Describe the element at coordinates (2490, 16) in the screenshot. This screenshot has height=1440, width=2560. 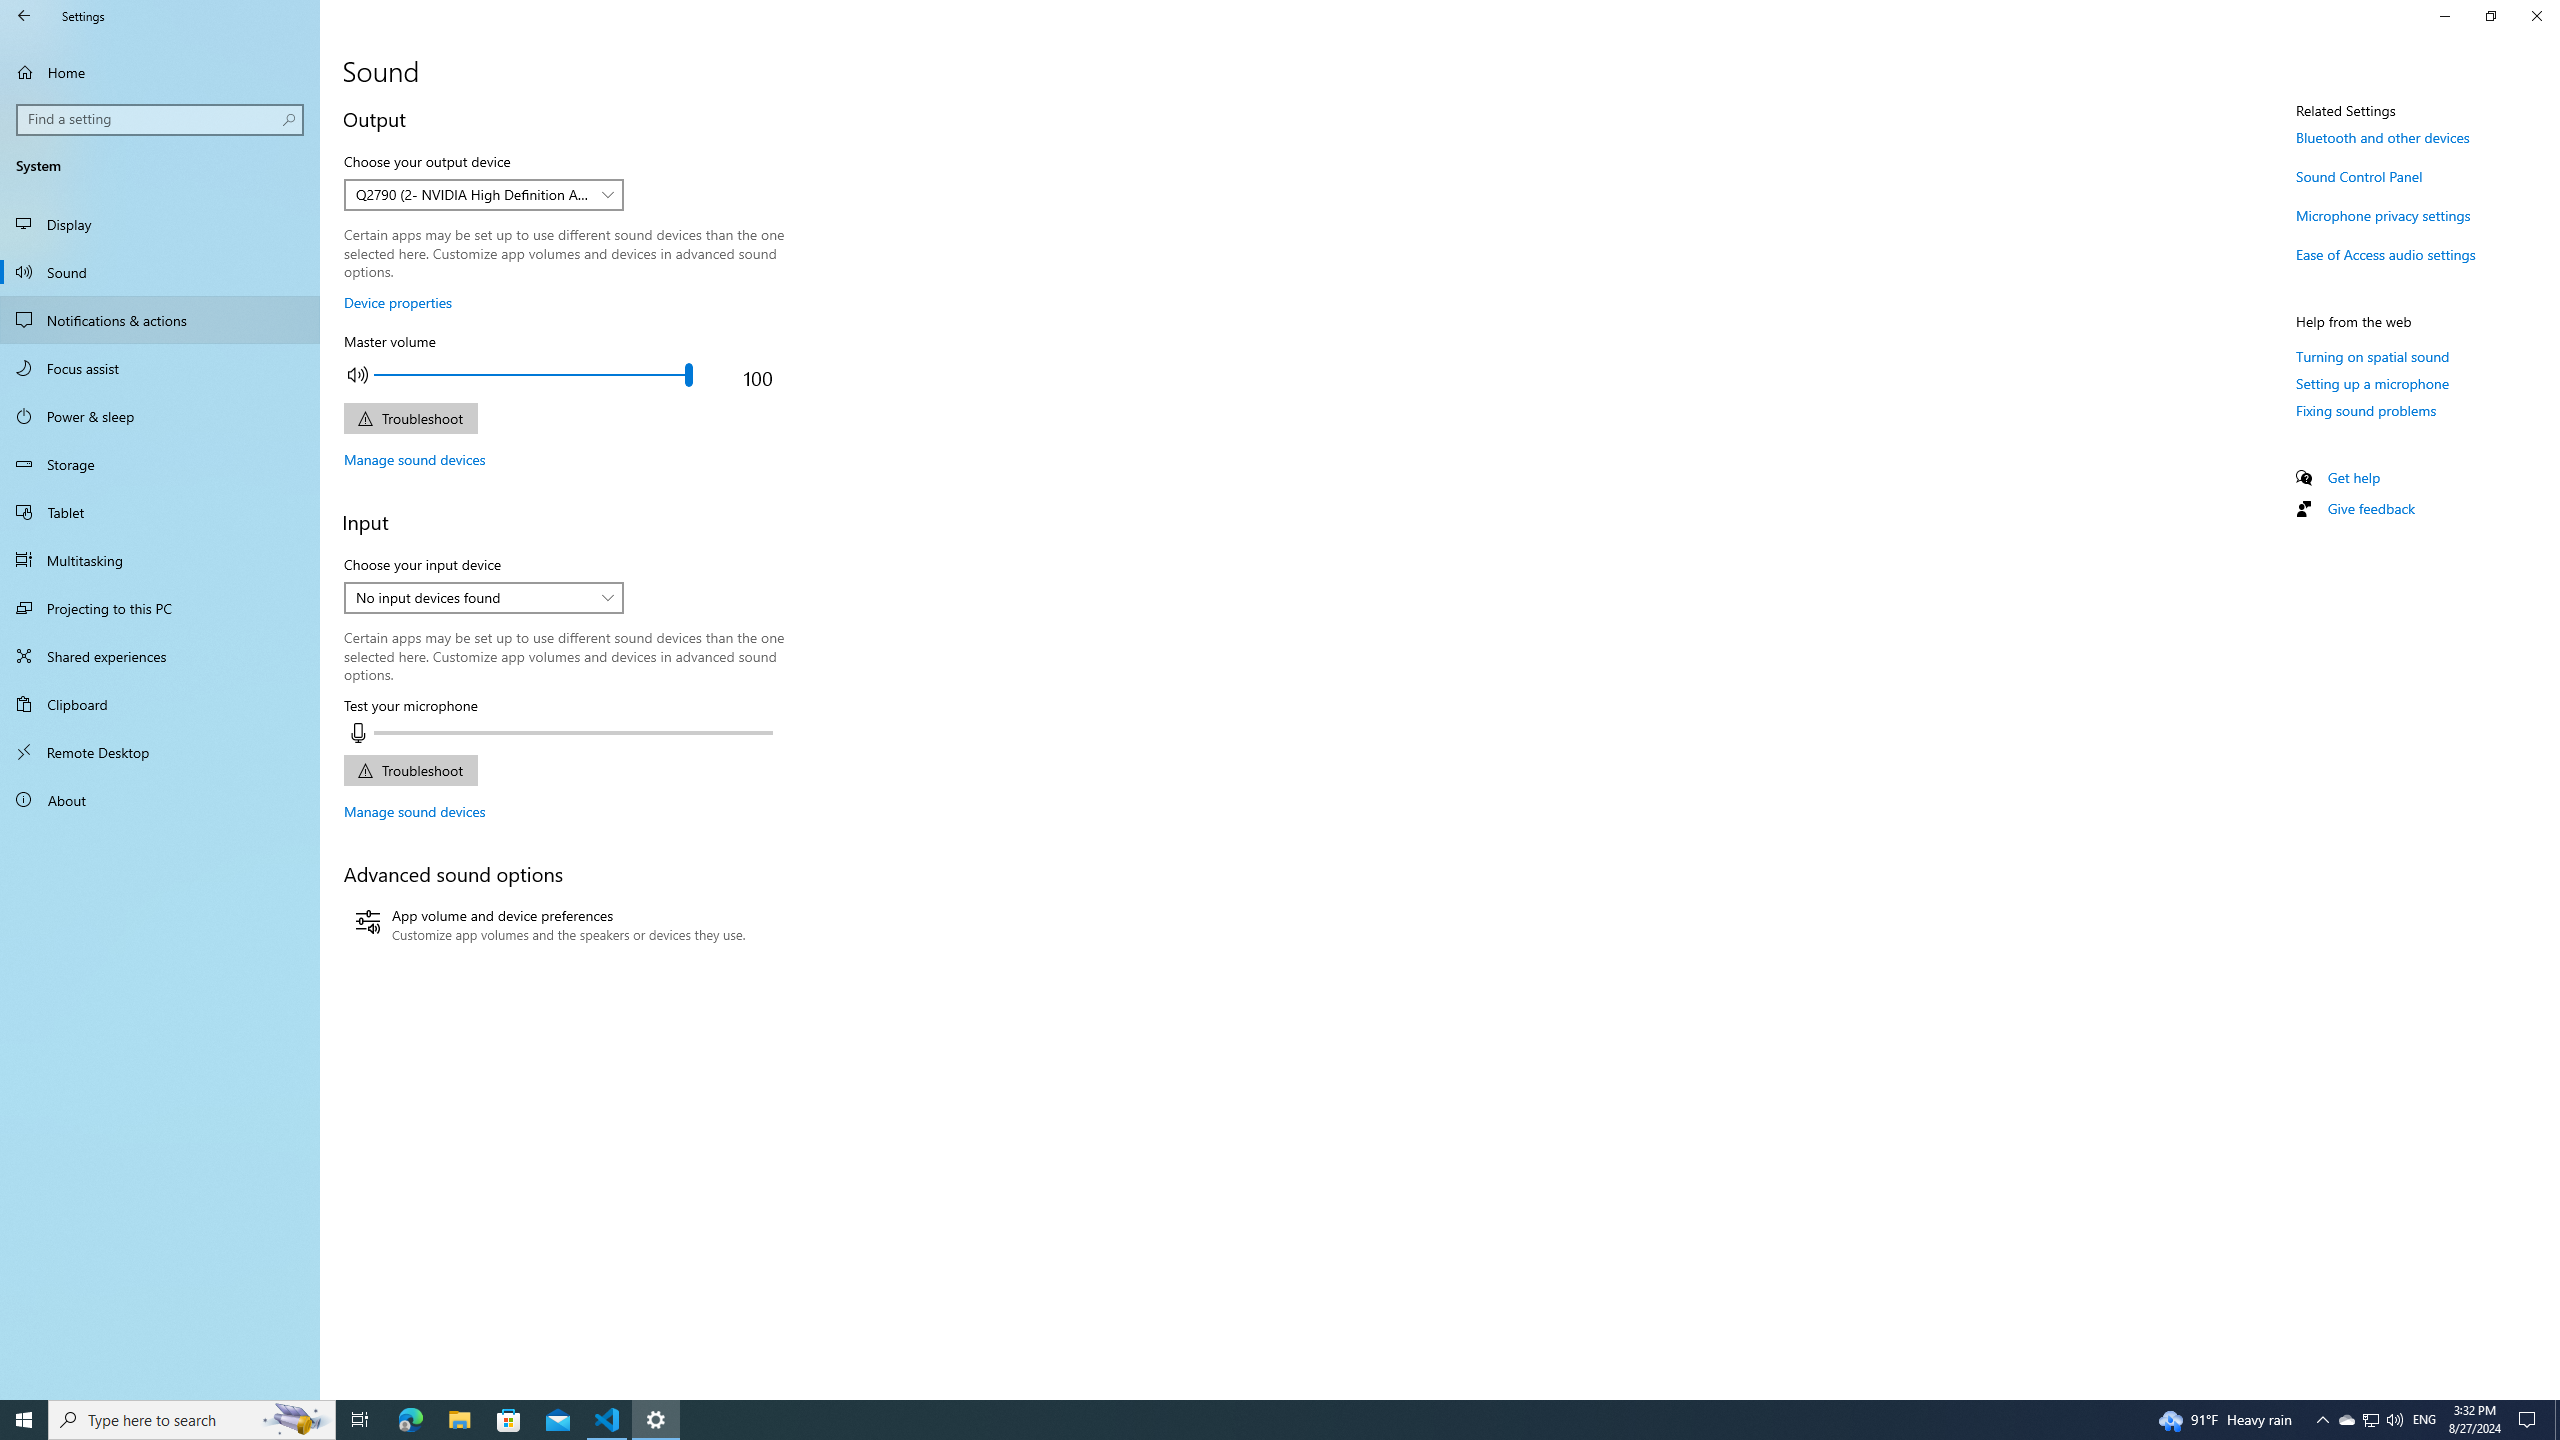
I see `Restore Settings` at that location.